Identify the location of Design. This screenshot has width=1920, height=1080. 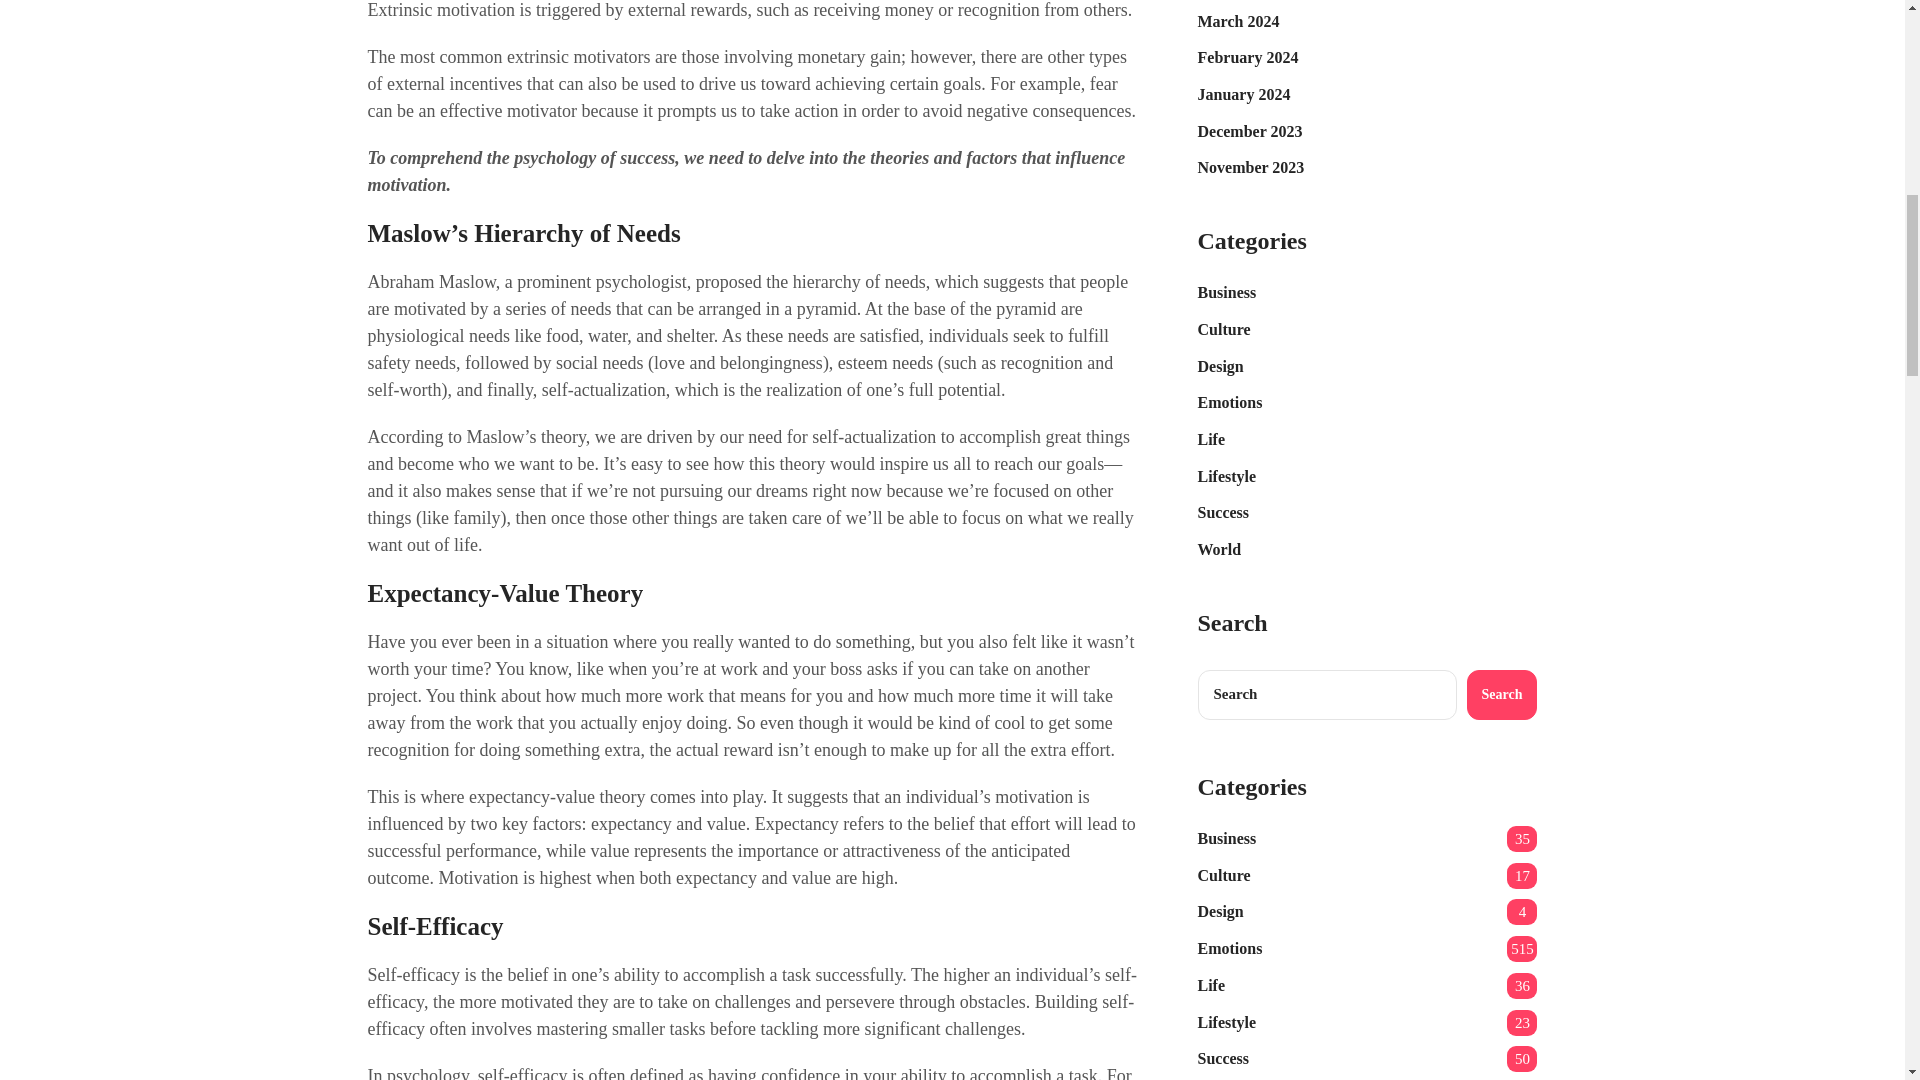
(1221, 368).